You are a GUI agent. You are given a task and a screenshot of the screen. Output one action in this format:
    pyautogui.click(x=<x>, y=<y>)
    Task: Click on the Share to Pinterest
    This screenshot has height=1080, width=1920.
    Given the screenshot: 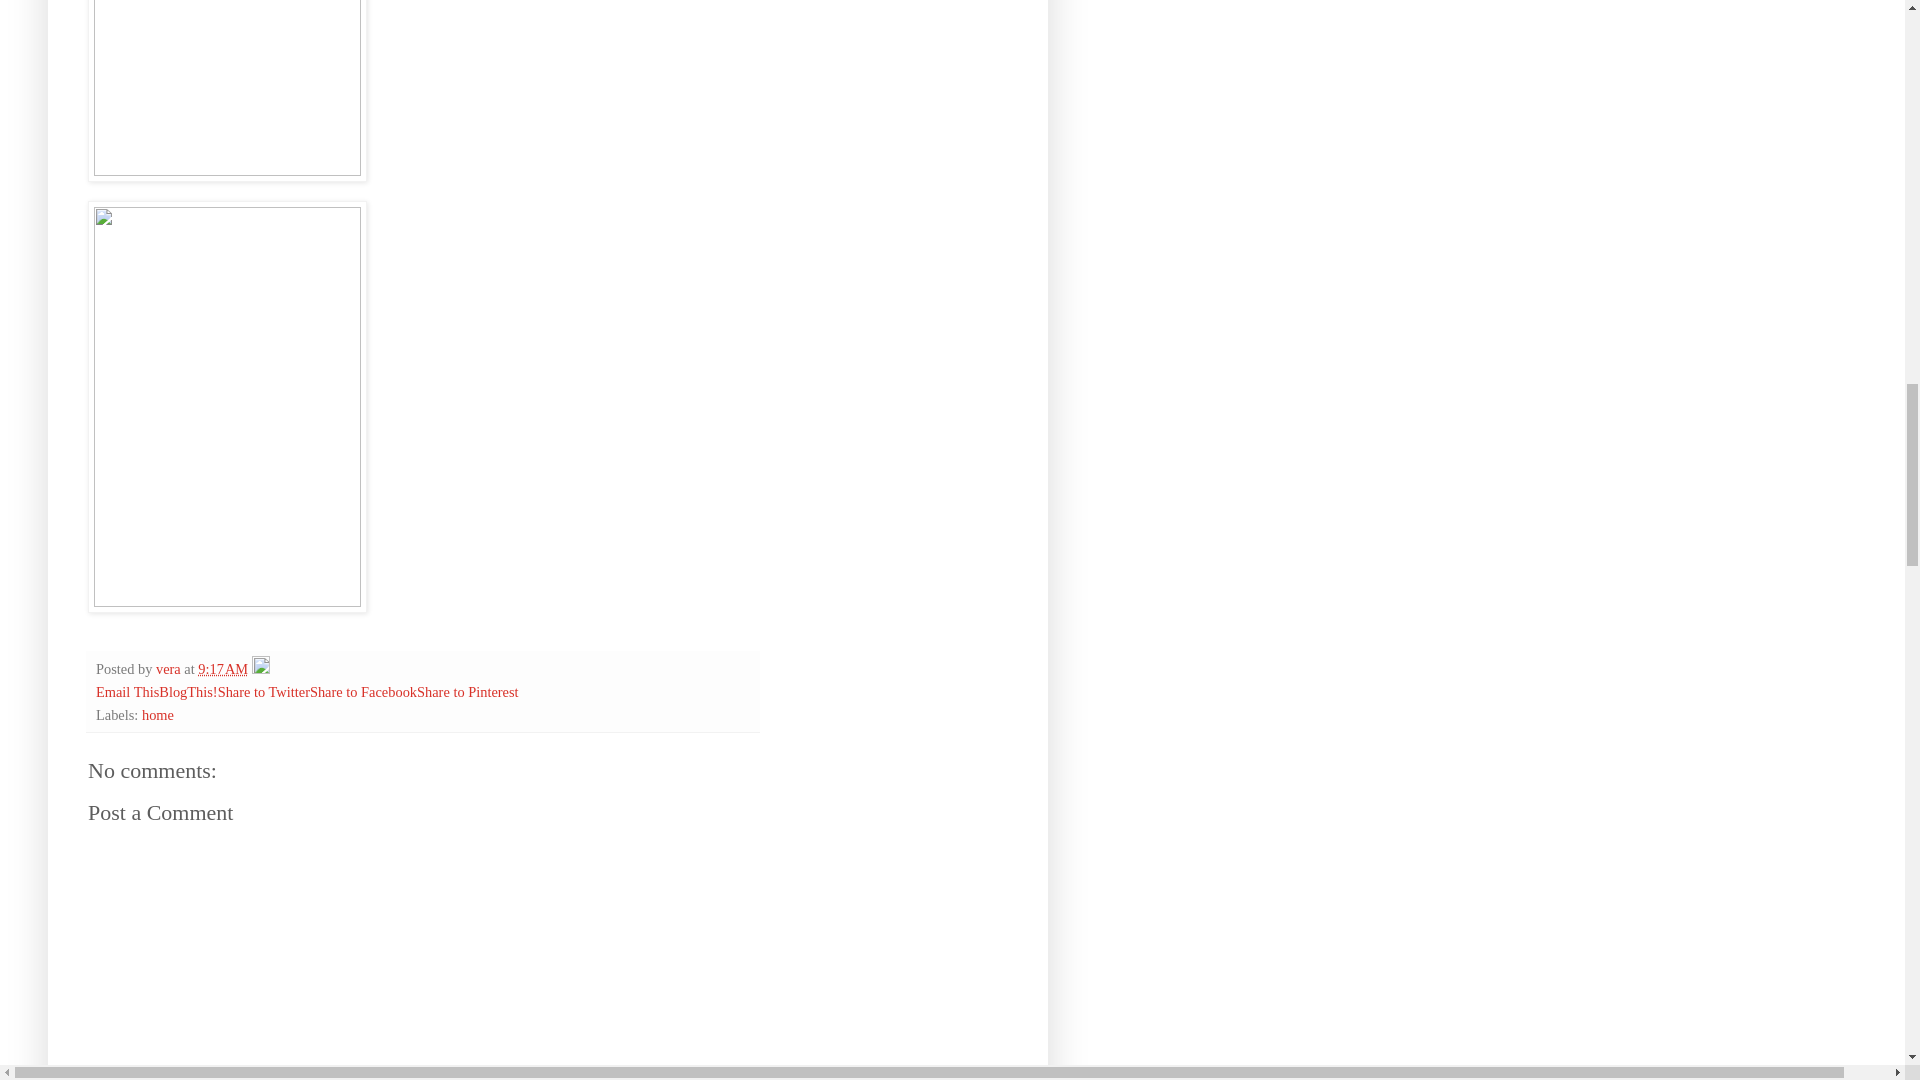 What is the action you would take?
    pyautogui.click(x=467, y=691)
    